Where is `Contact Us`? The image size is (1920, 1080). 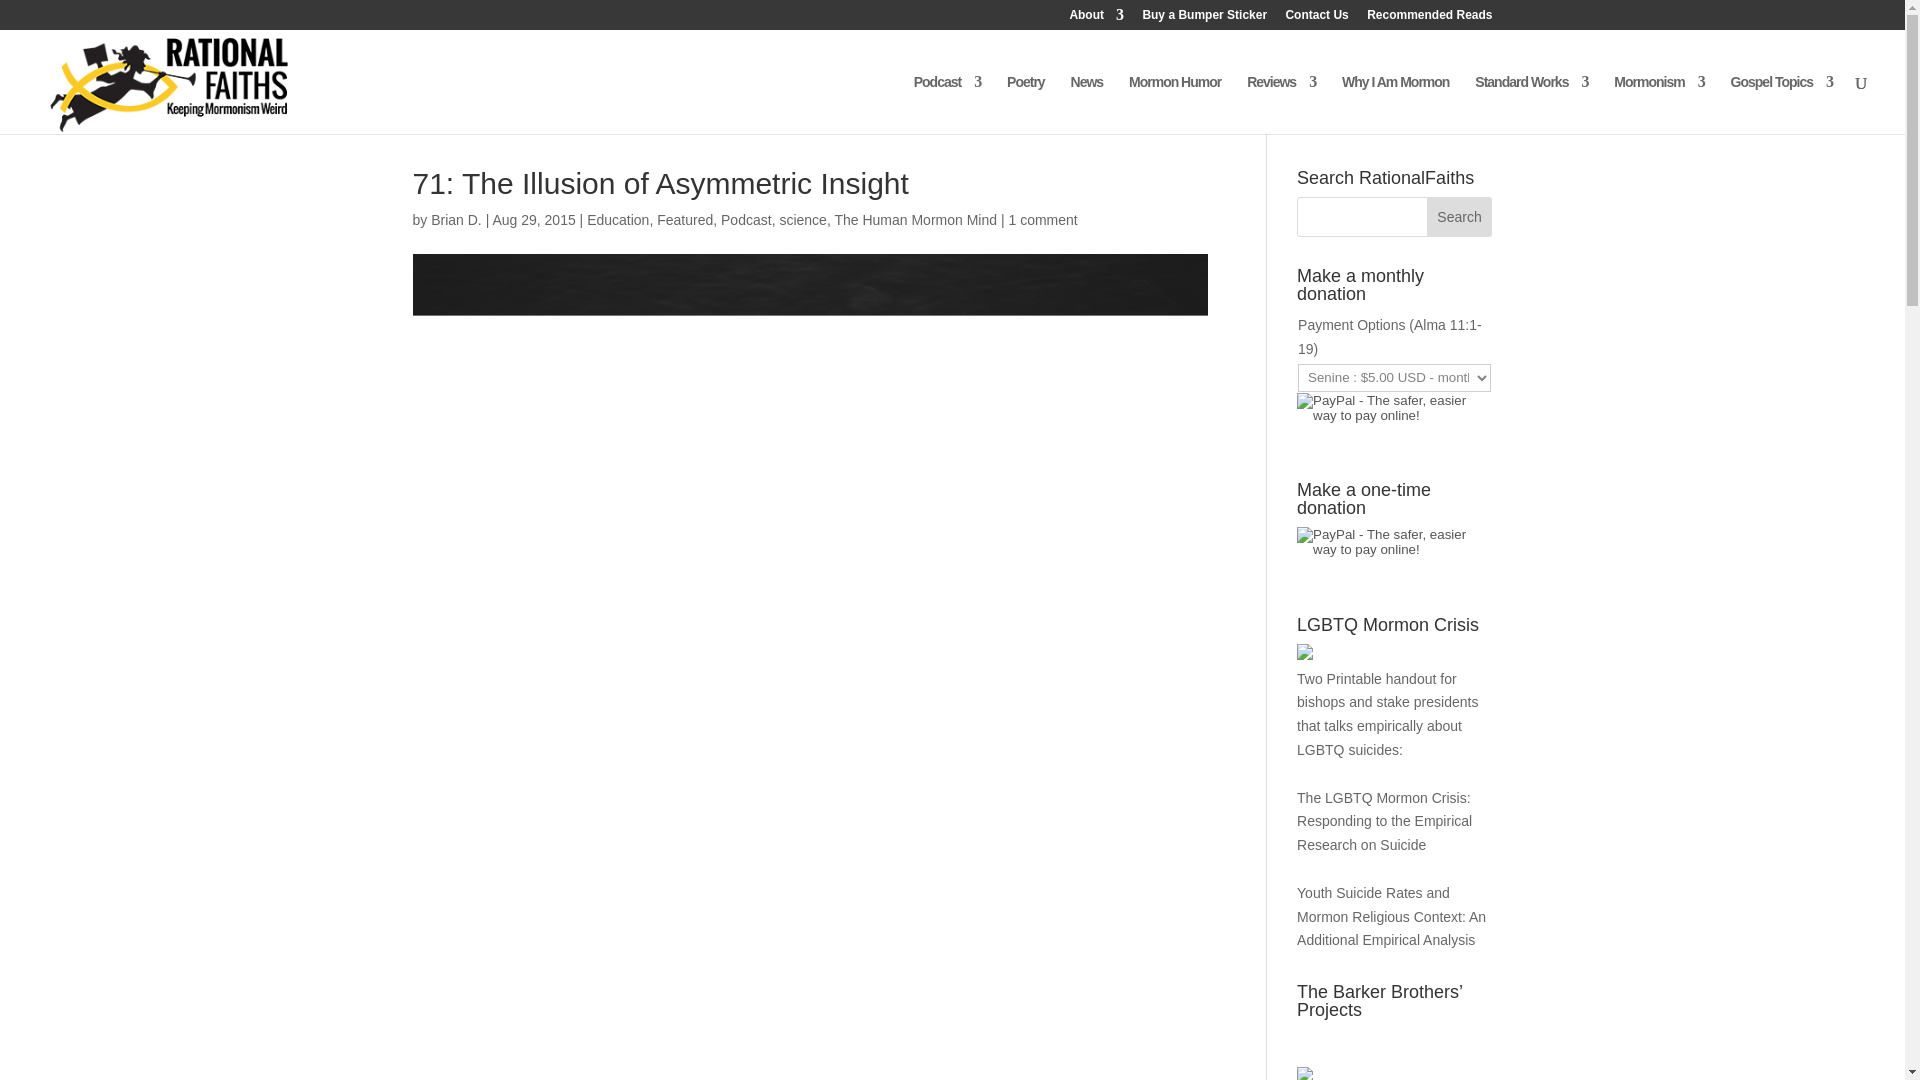 Contact Us is located at coordinates (1316, 19).